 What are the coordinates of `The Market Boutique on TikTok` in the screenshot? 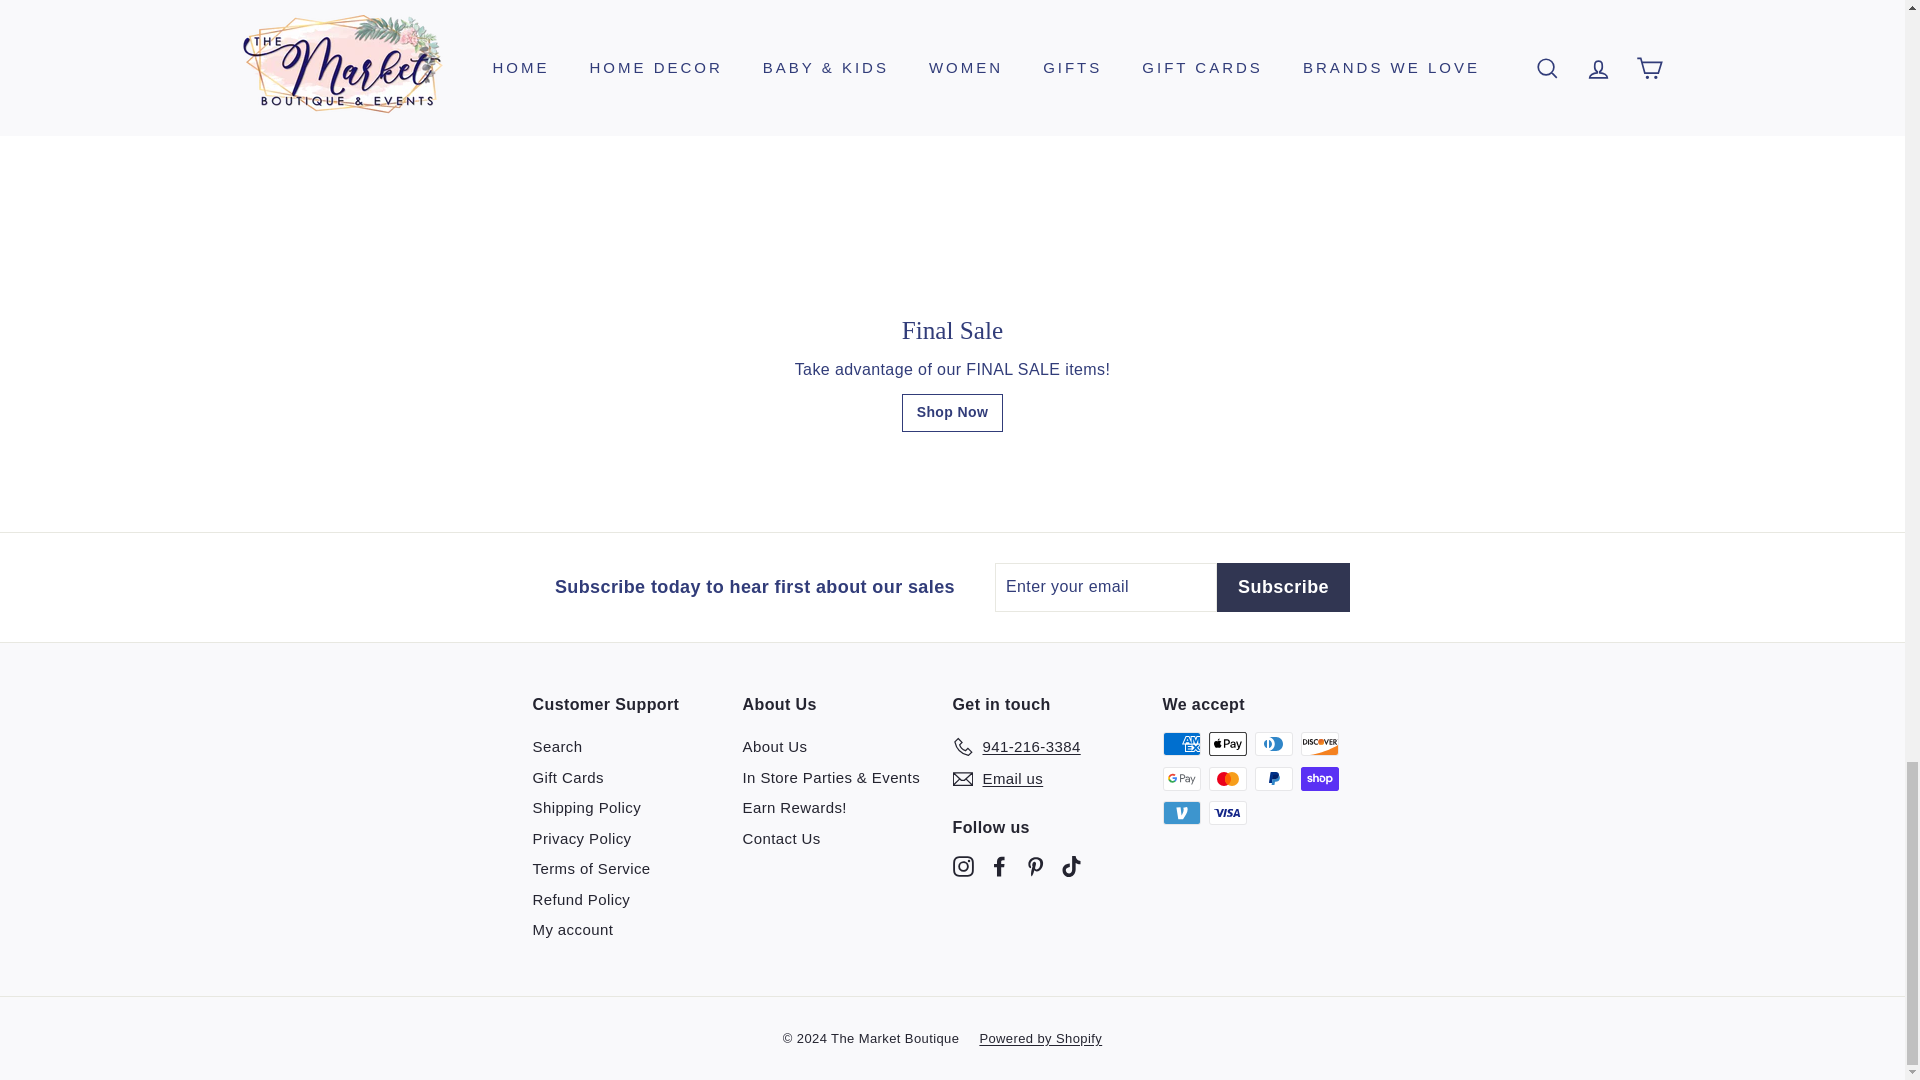 It's located at (1070, 866).